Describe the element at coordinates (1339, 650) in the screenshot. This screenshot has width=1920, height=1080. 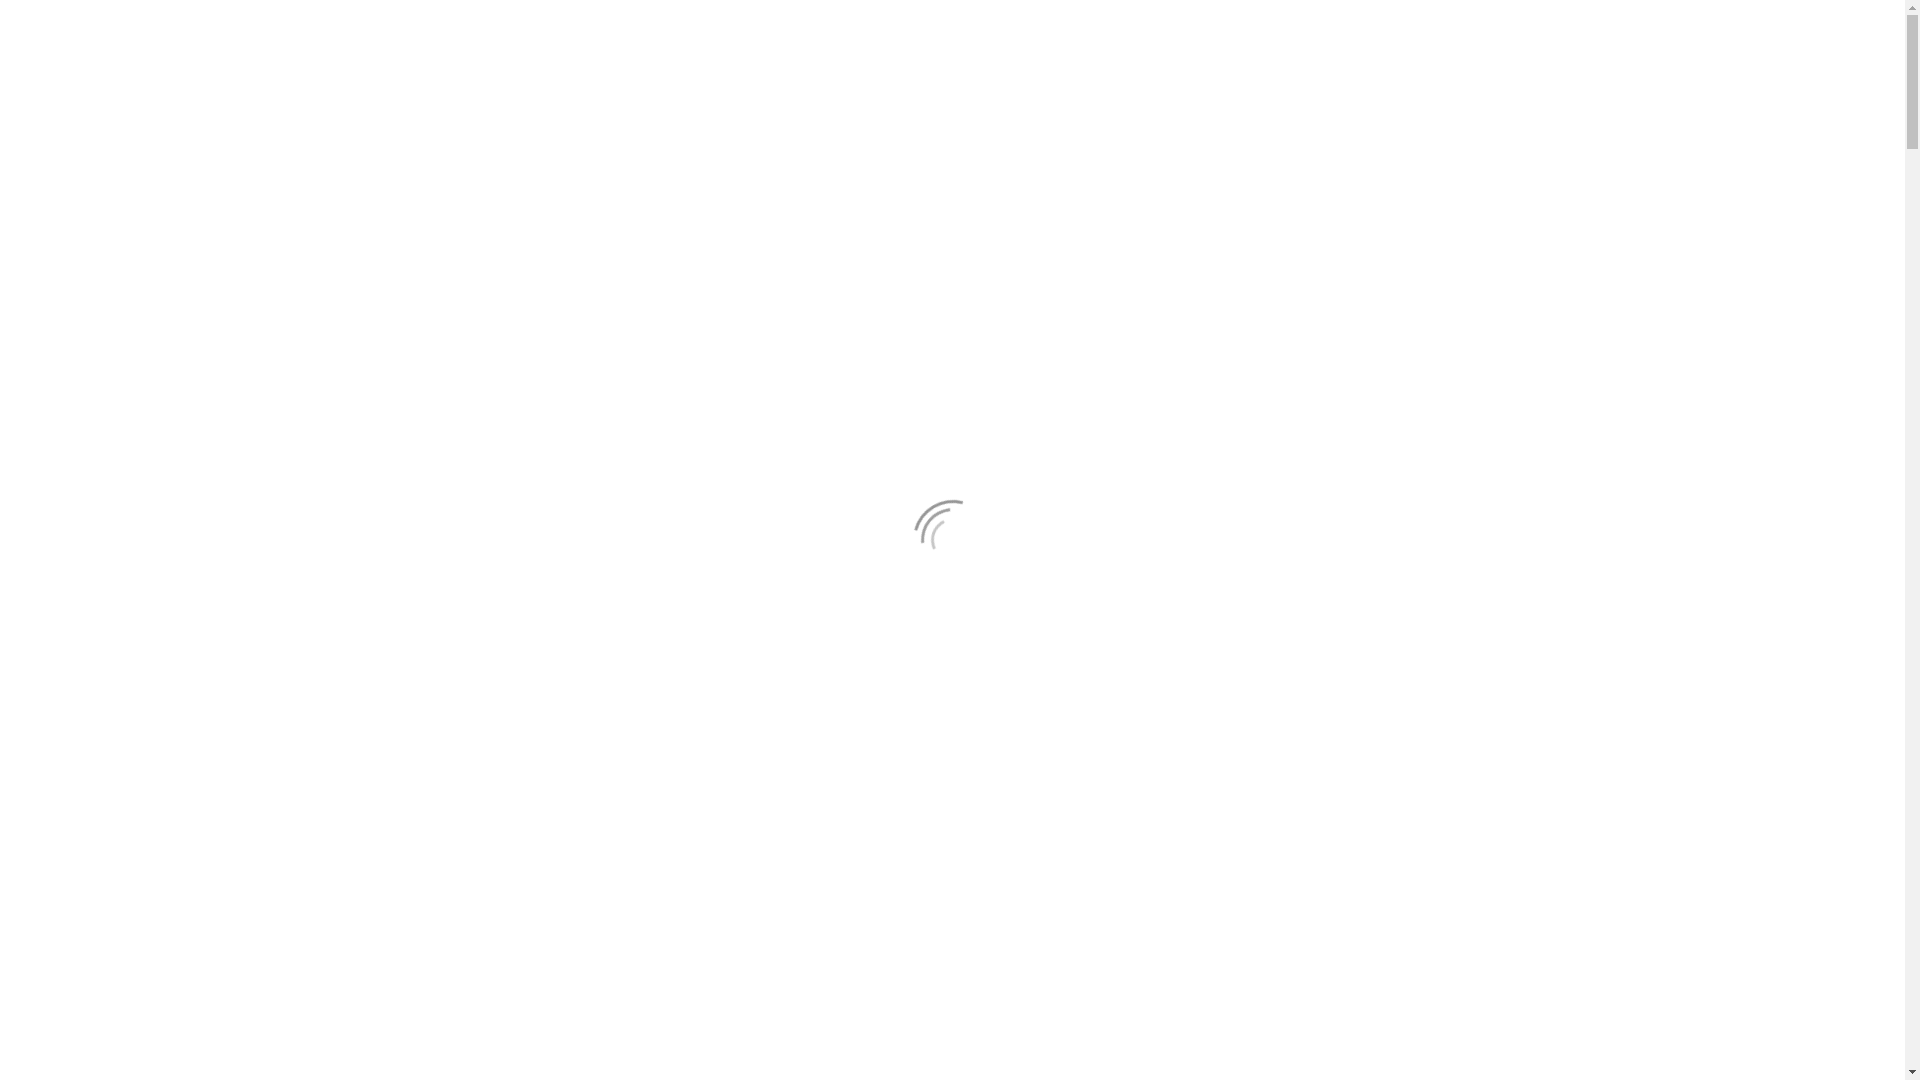
I see `CLICK HERE!` at that location.